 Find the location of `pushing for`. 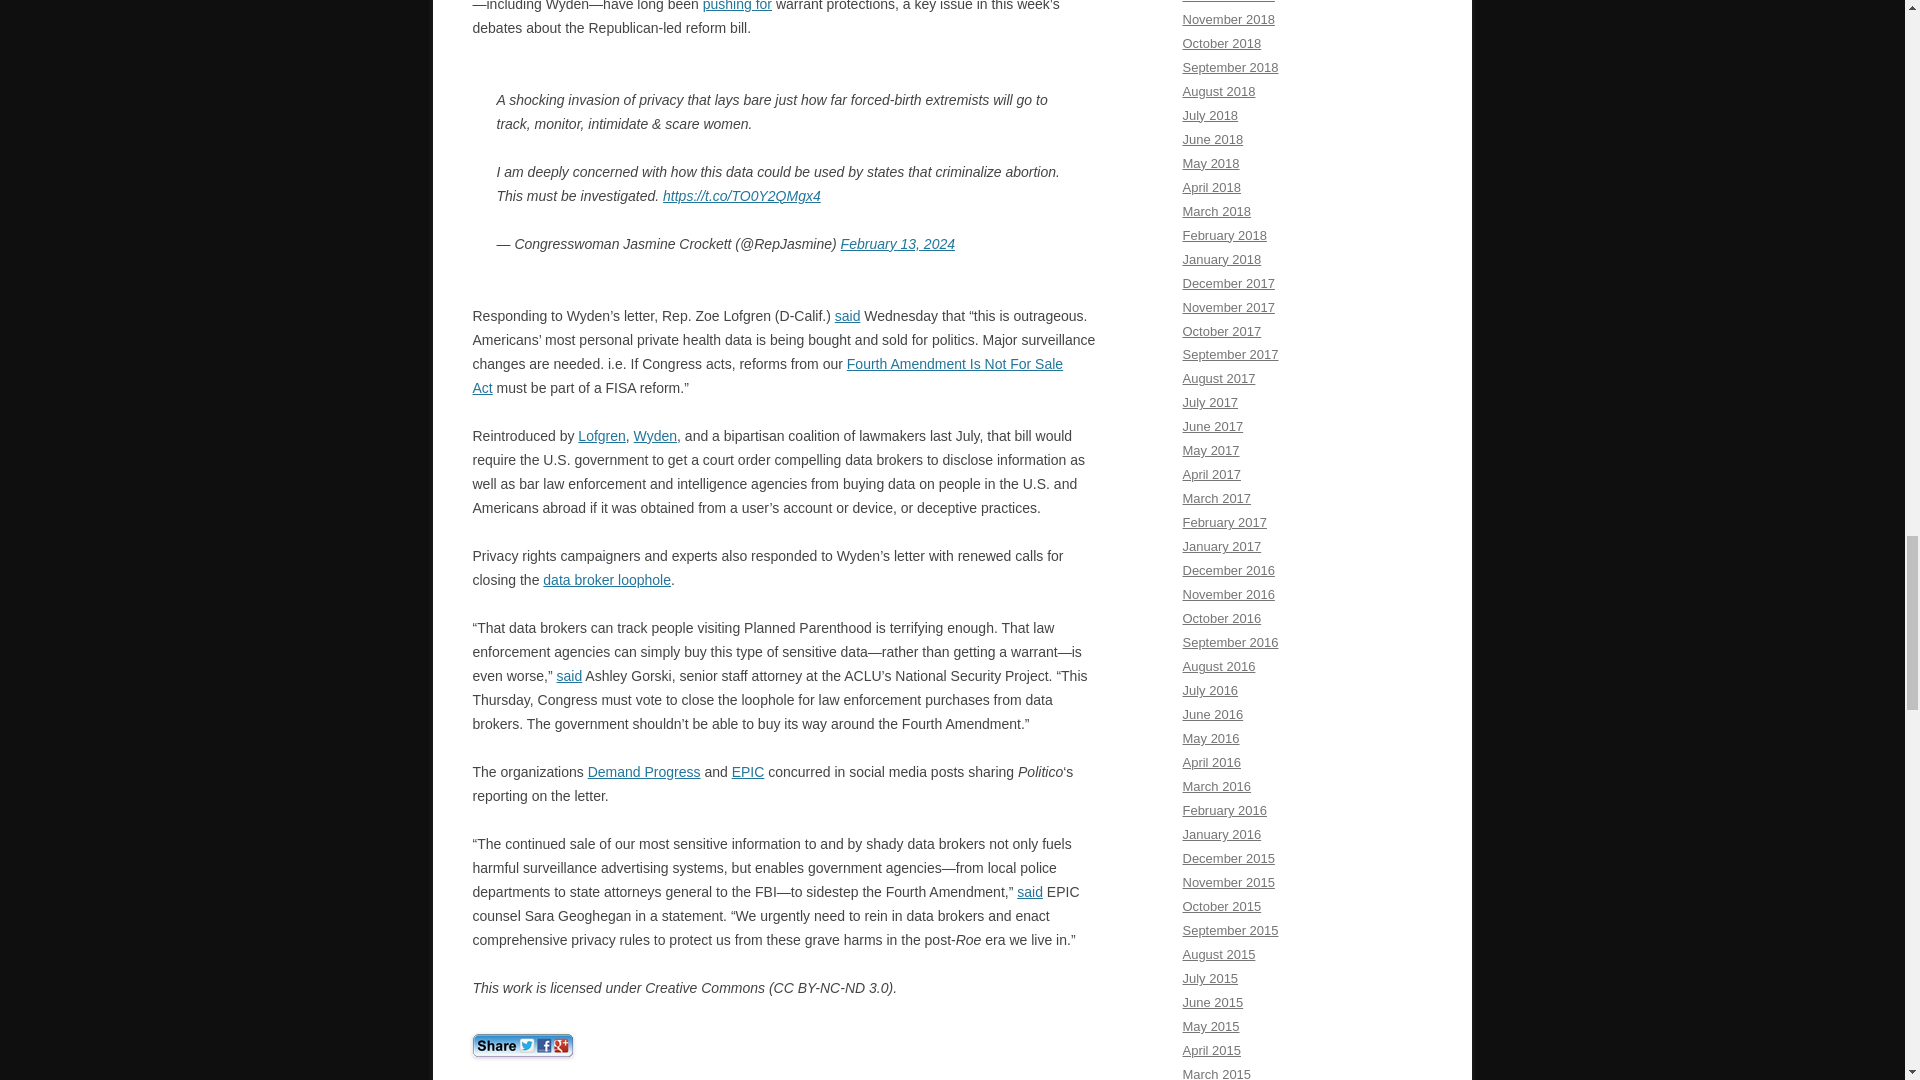

pushing for is located at coordinates (736, 6).